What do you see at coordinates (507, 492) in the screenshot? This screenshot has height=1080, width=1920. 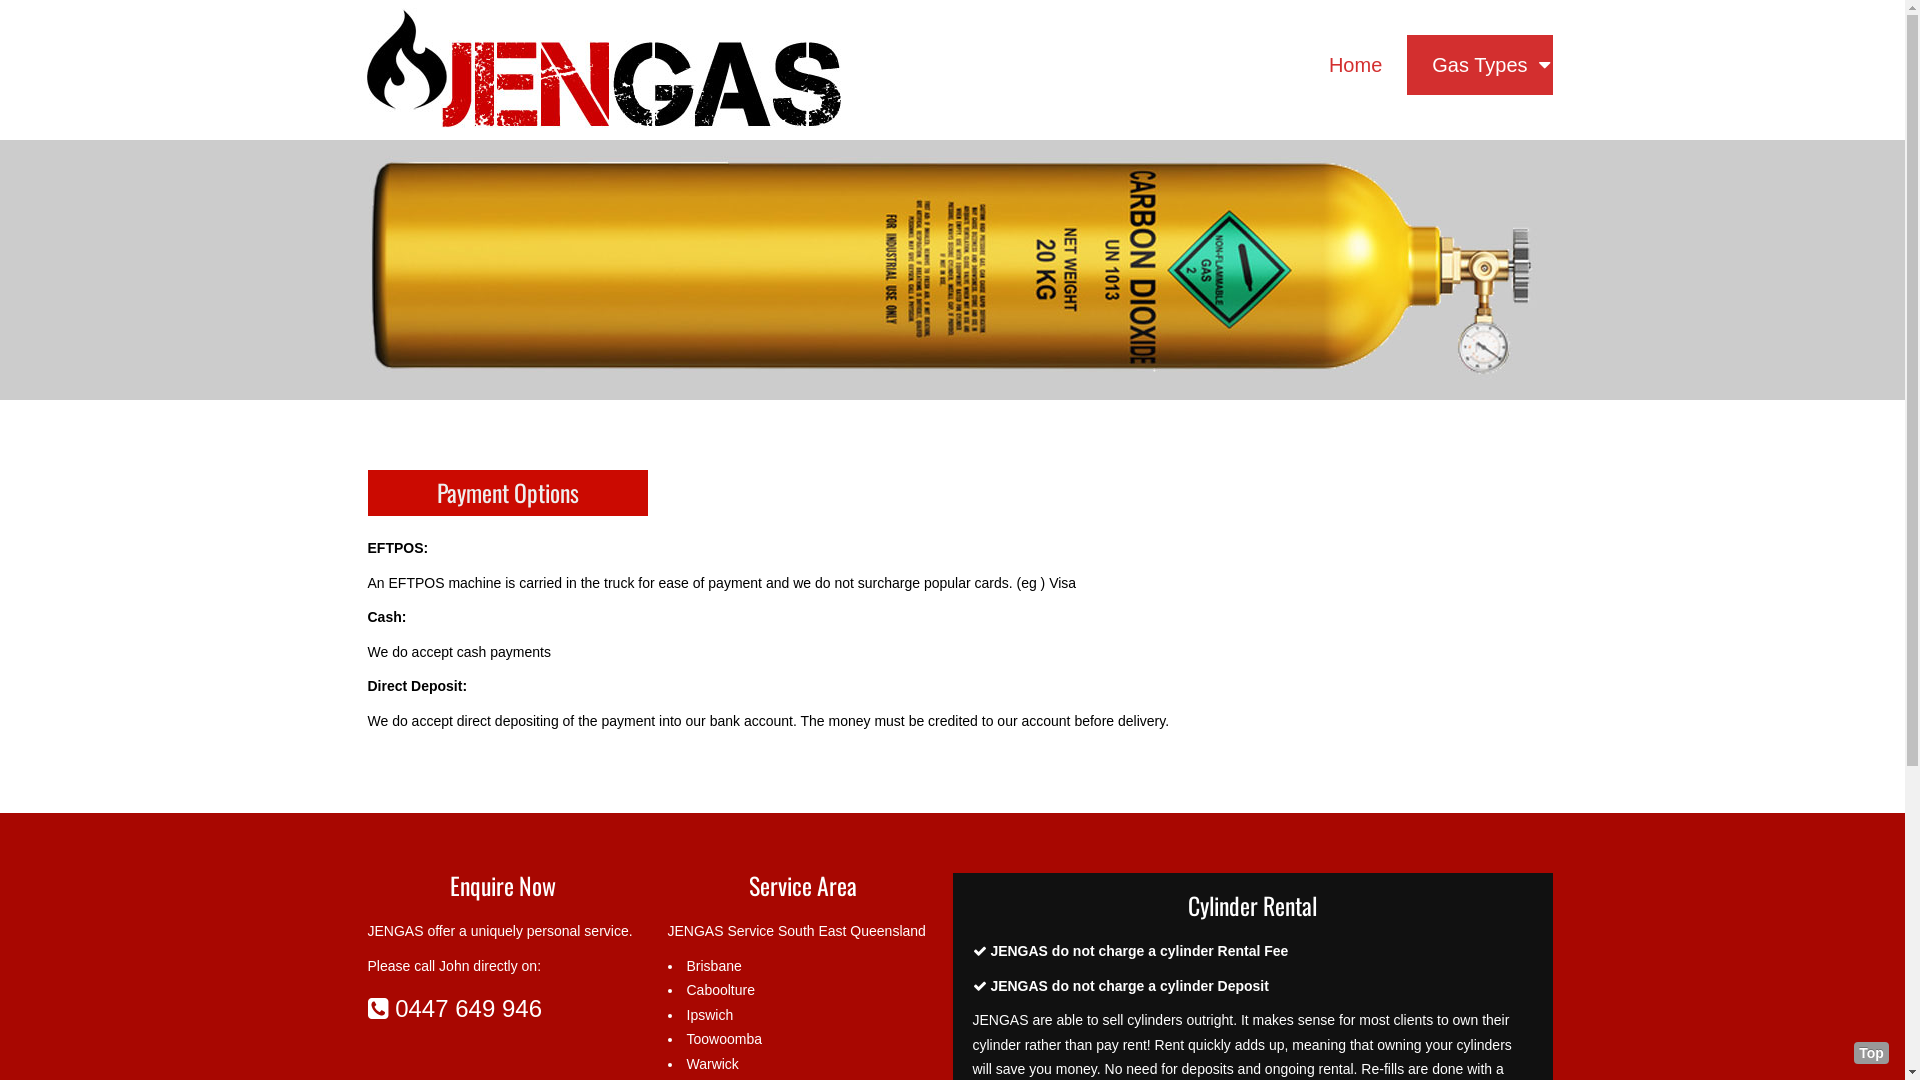 I see `Payment Options` at bounding box center [507, 492].